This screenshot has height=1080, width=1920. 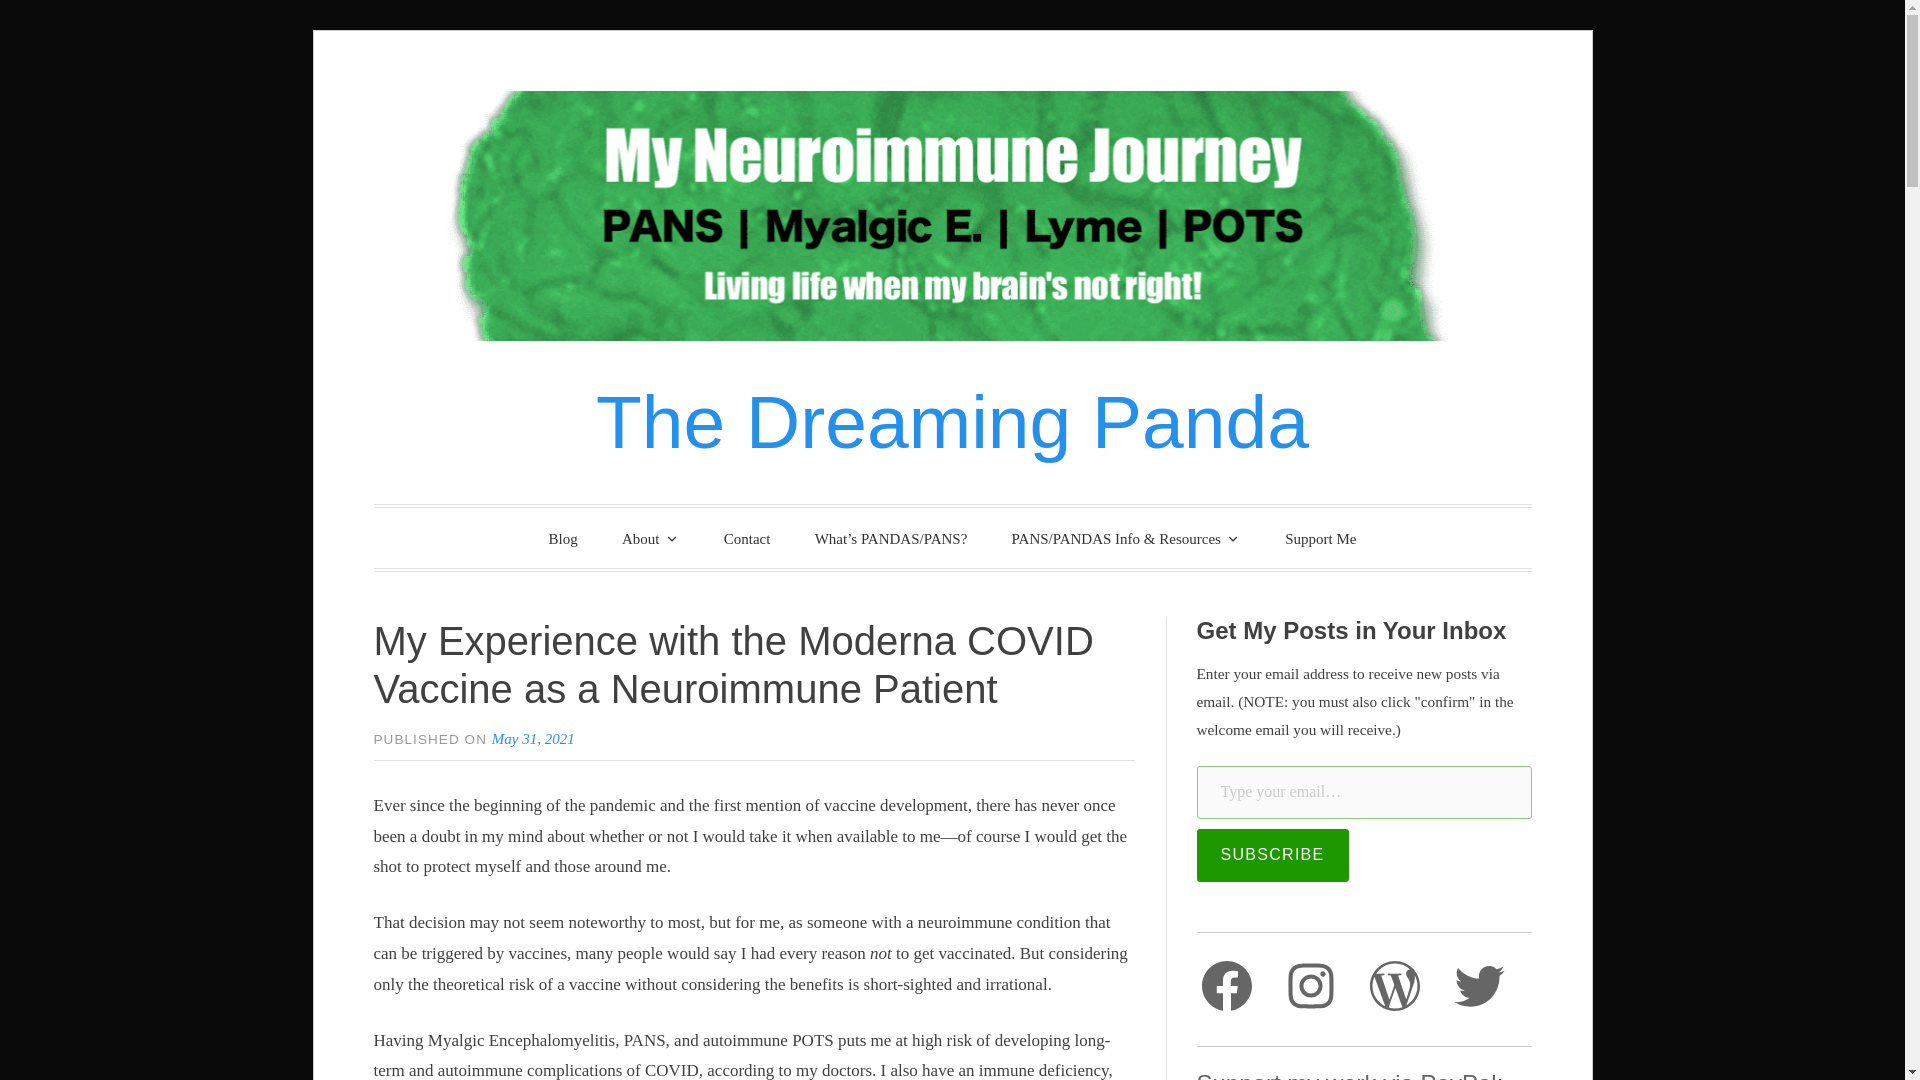 I want to click on Please fill in this field., so click(x=1364, y=792).